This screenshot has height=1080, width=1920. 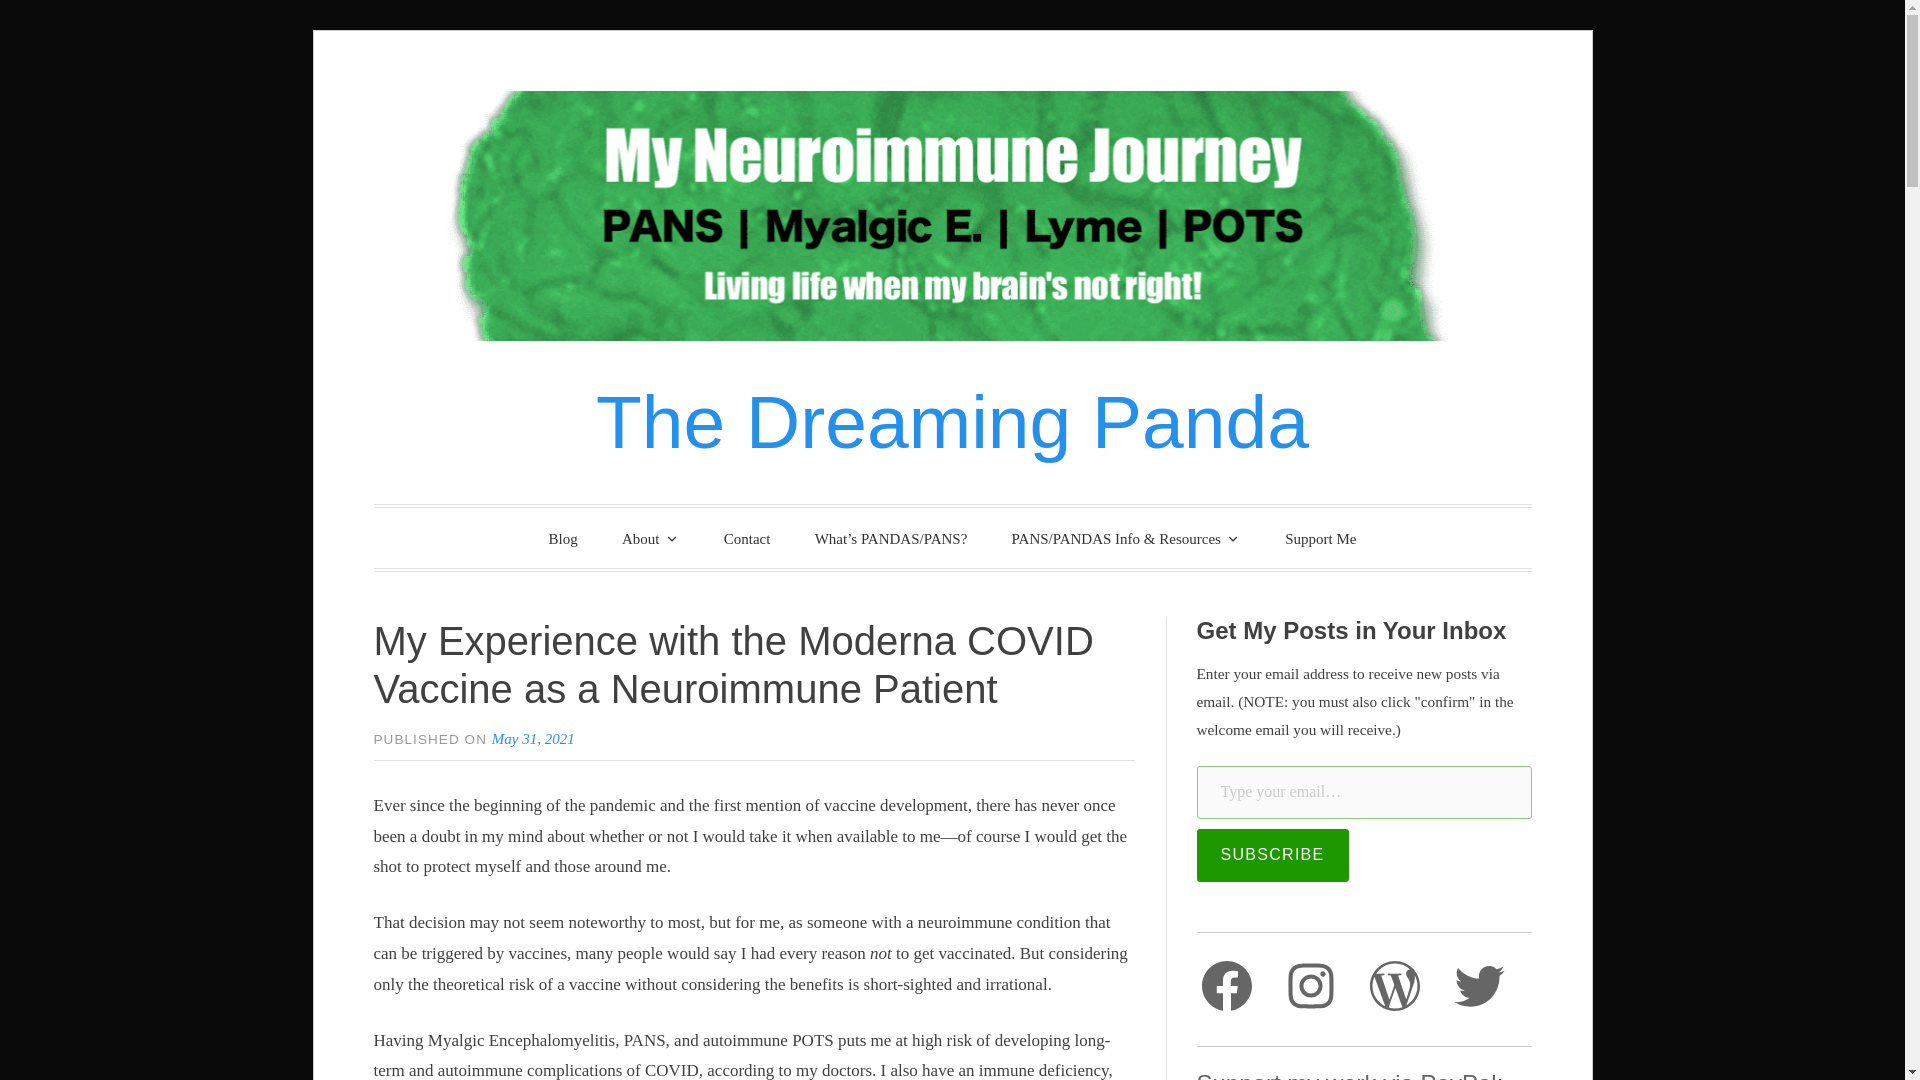 I want to click on Please fill in this field., so click(x=1364, y=792).